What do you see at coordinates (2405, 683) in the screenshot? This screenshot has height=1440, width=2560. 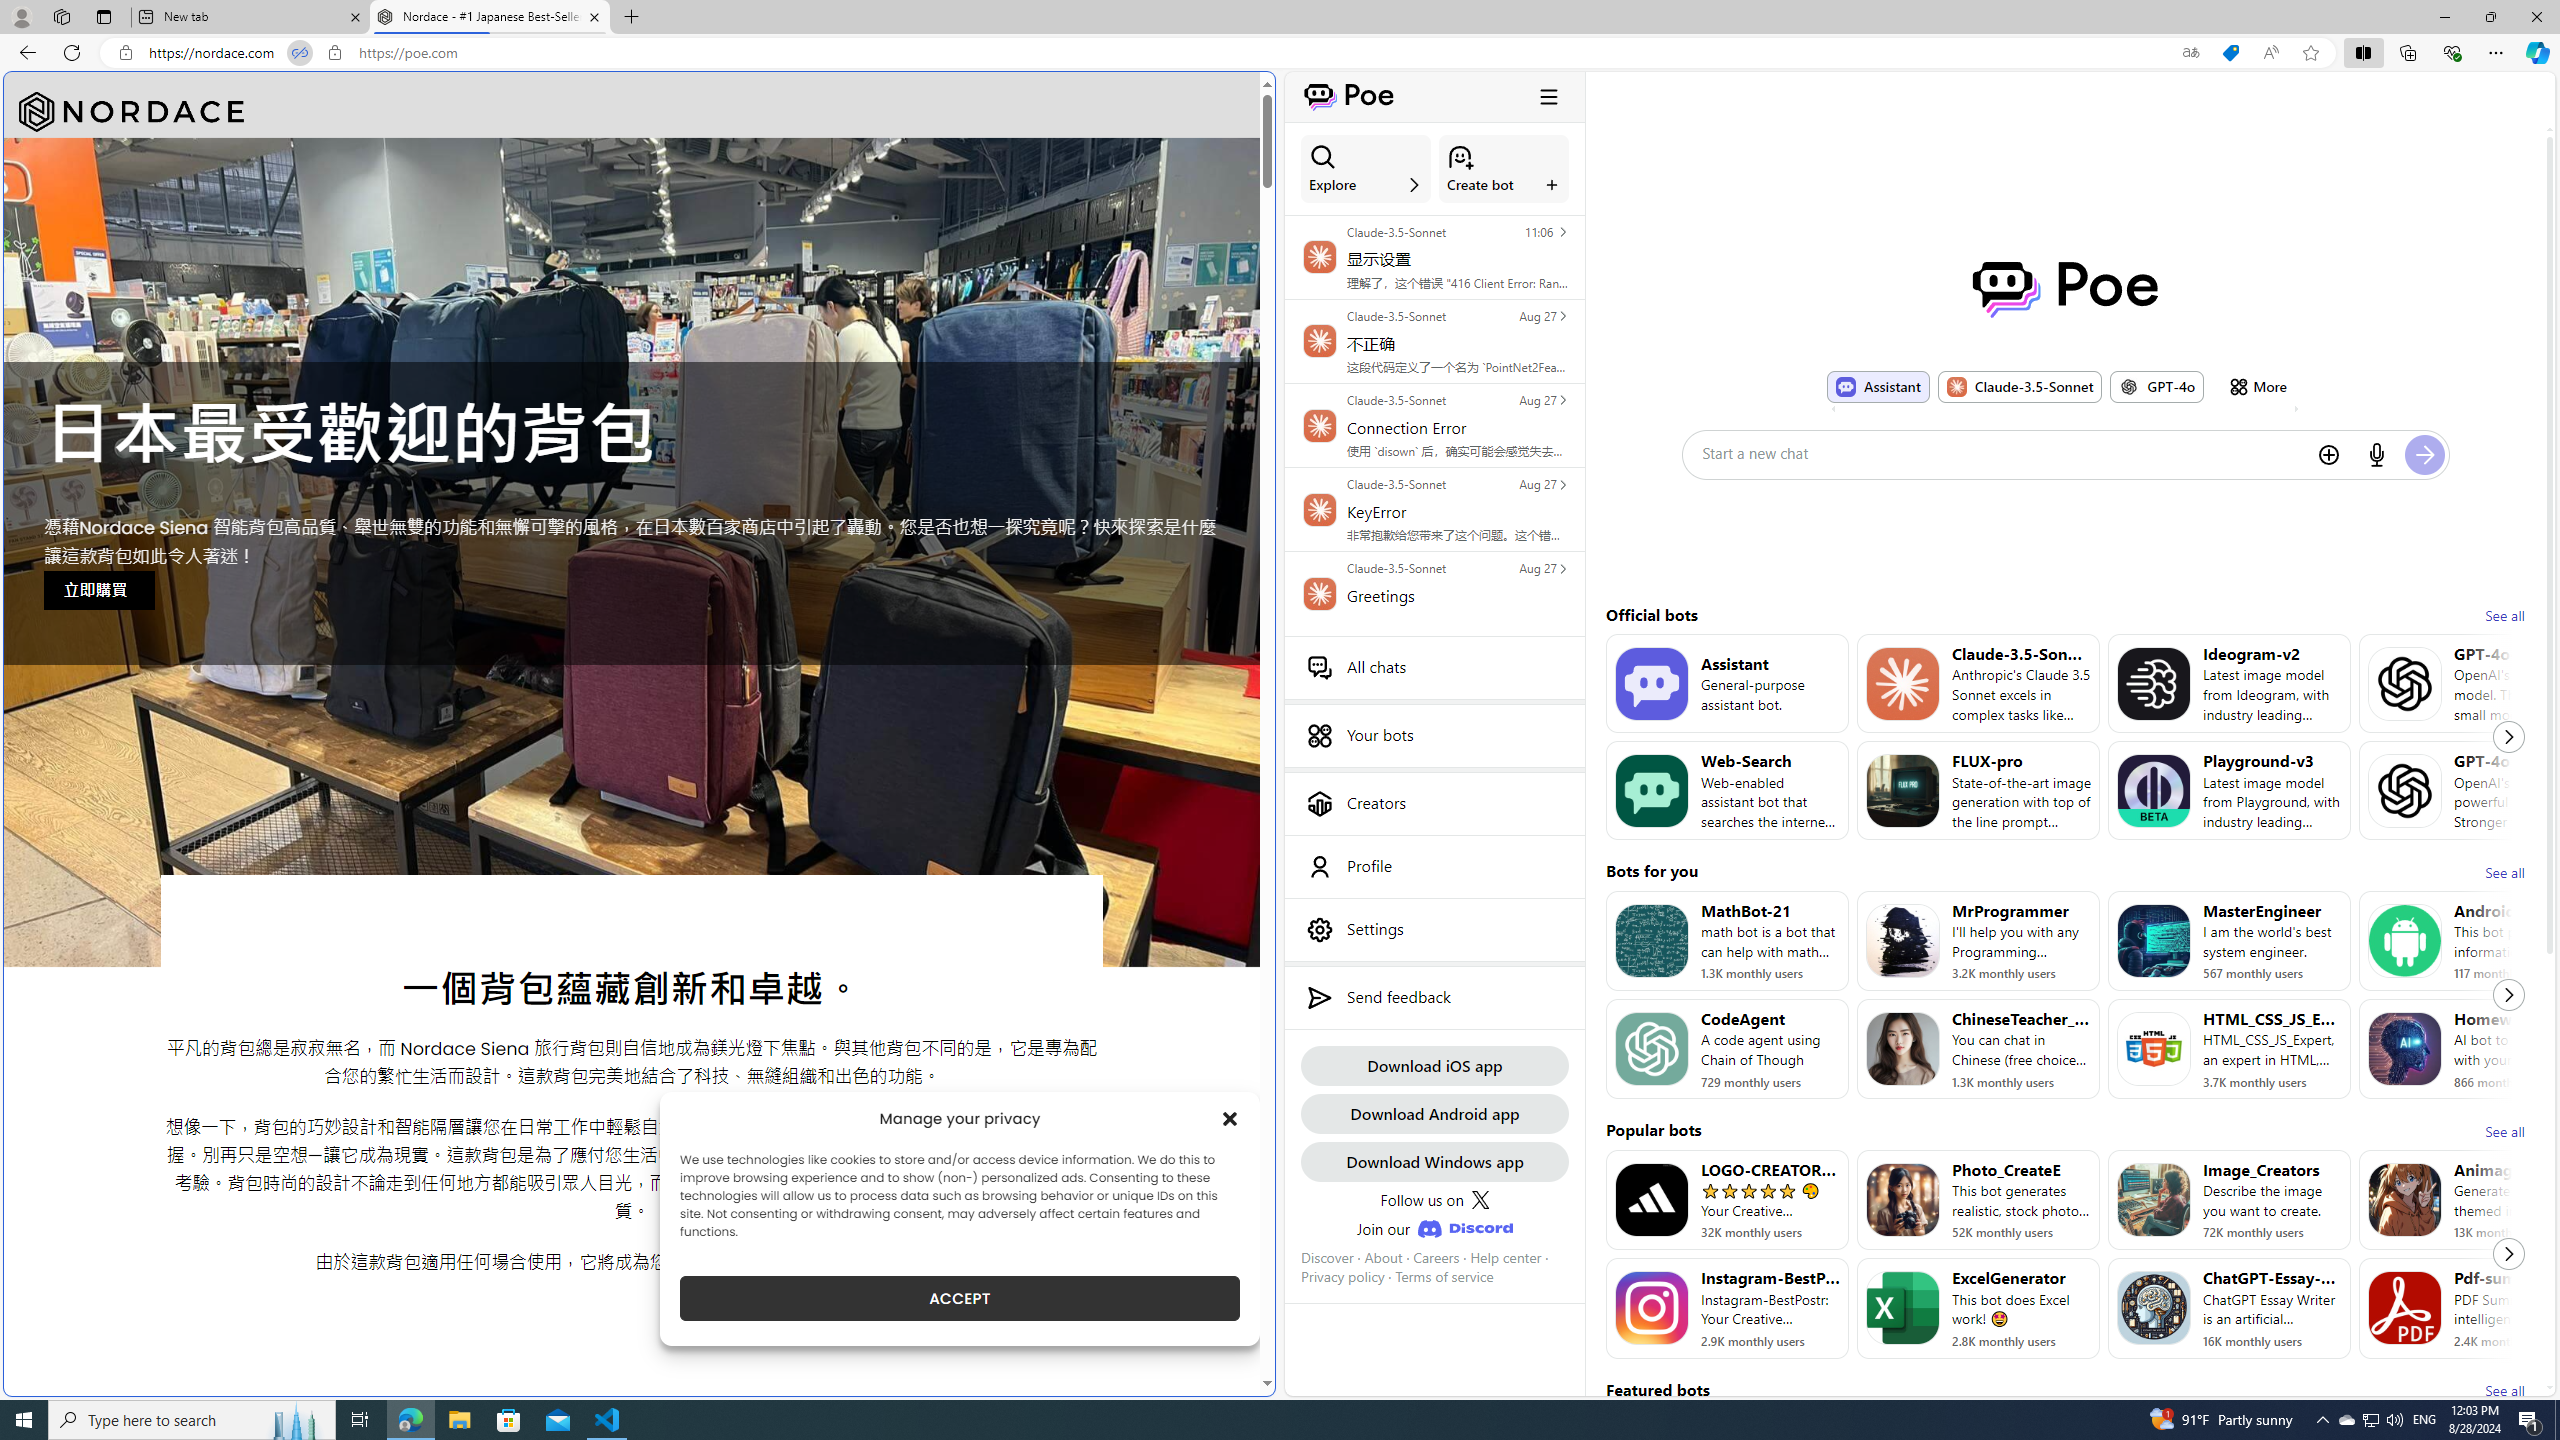 I see `Bot image for GPT-4o-Mini` at bounding box center [2405, 683].